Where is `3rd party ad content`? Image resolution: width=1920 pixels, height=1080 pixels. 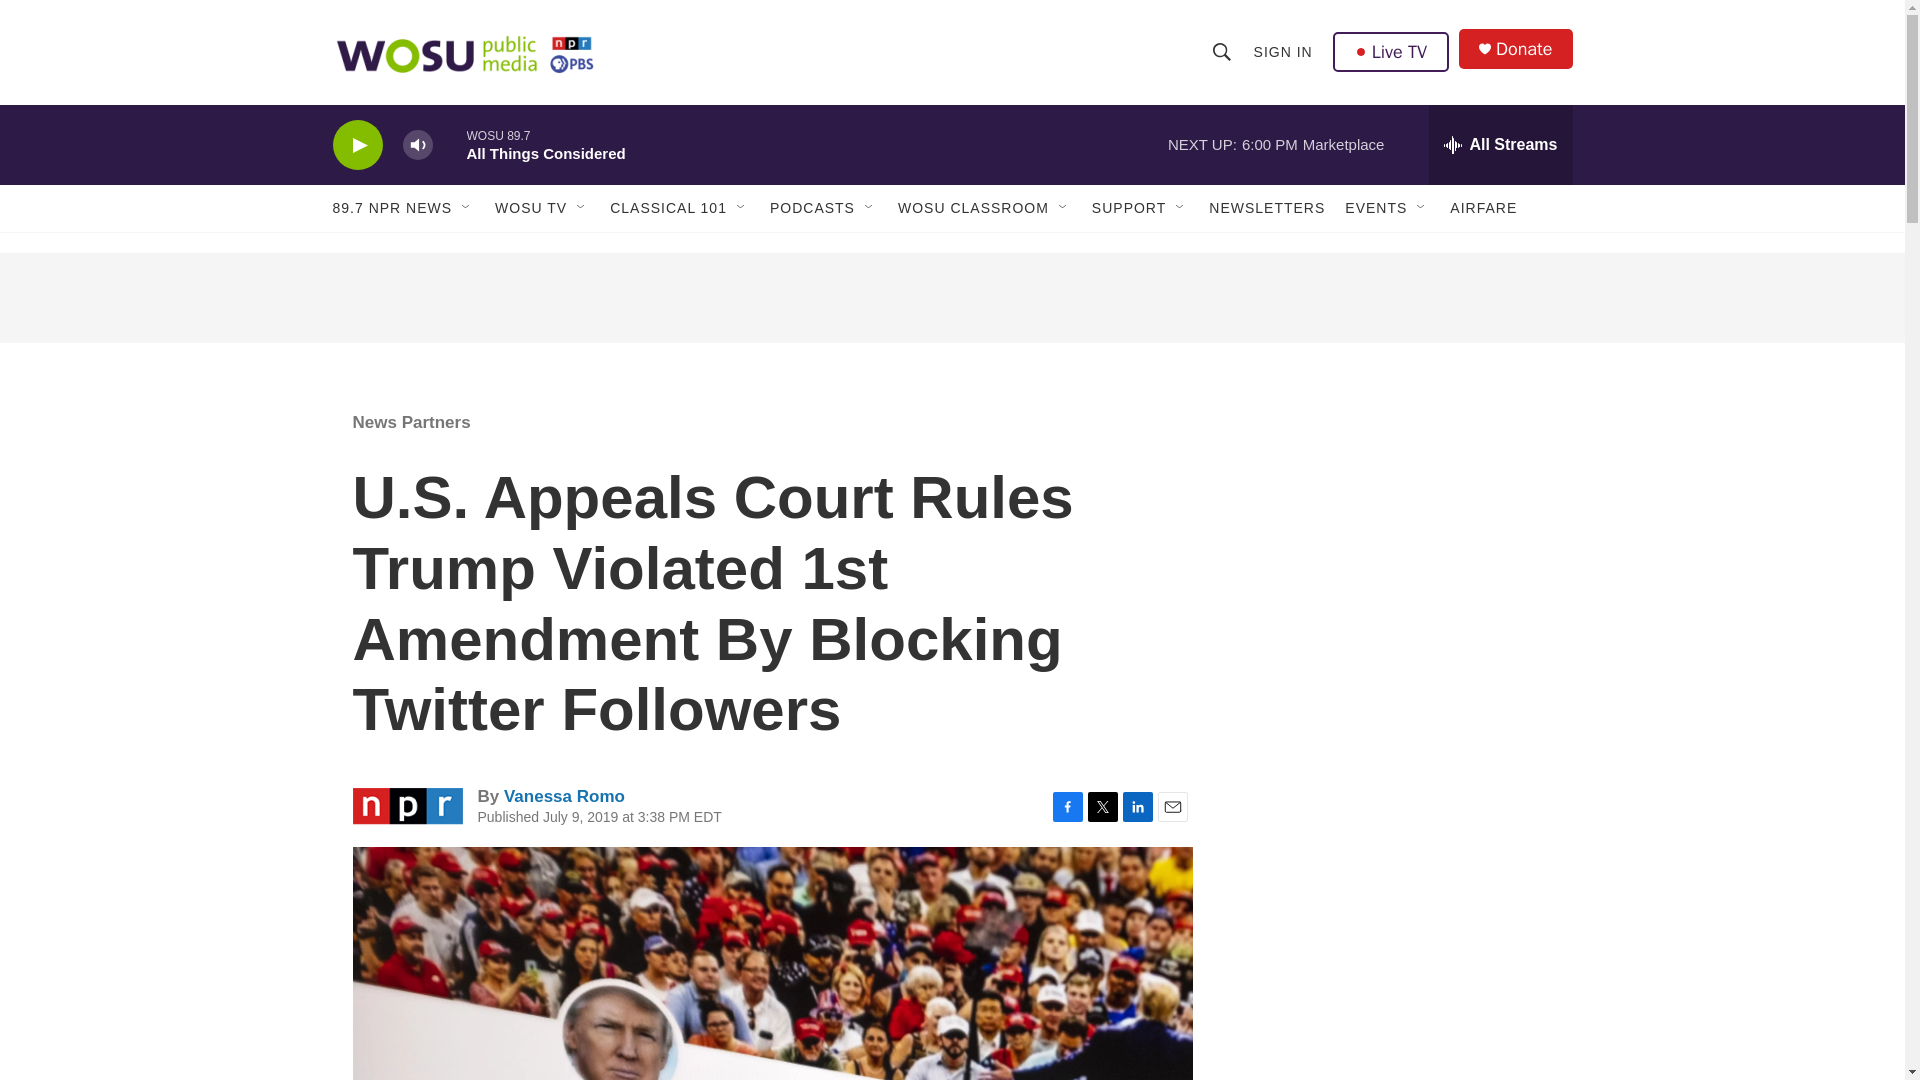
3rd party ad content is located at coordinates (951, 298).